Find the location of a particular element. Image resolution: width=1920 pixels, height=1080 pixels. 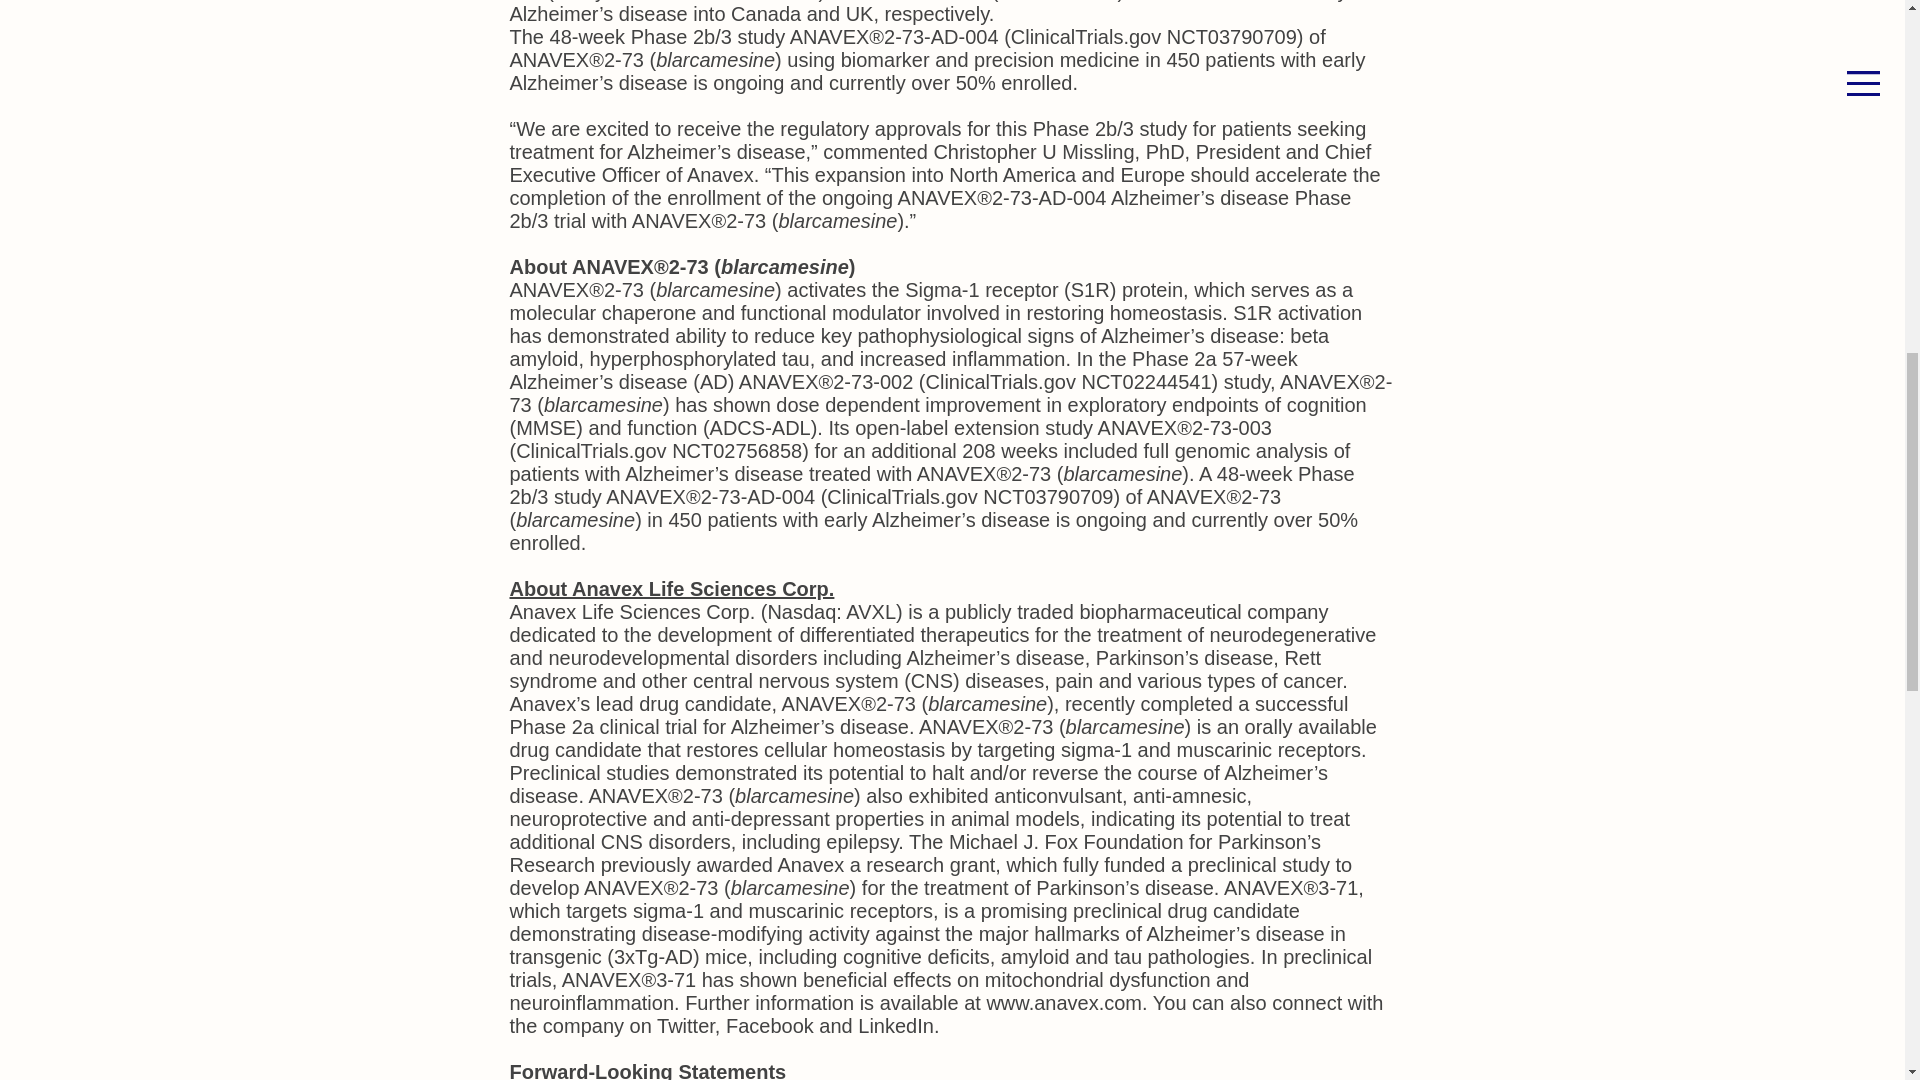

Facebook is located at coordinates (770, 1026).